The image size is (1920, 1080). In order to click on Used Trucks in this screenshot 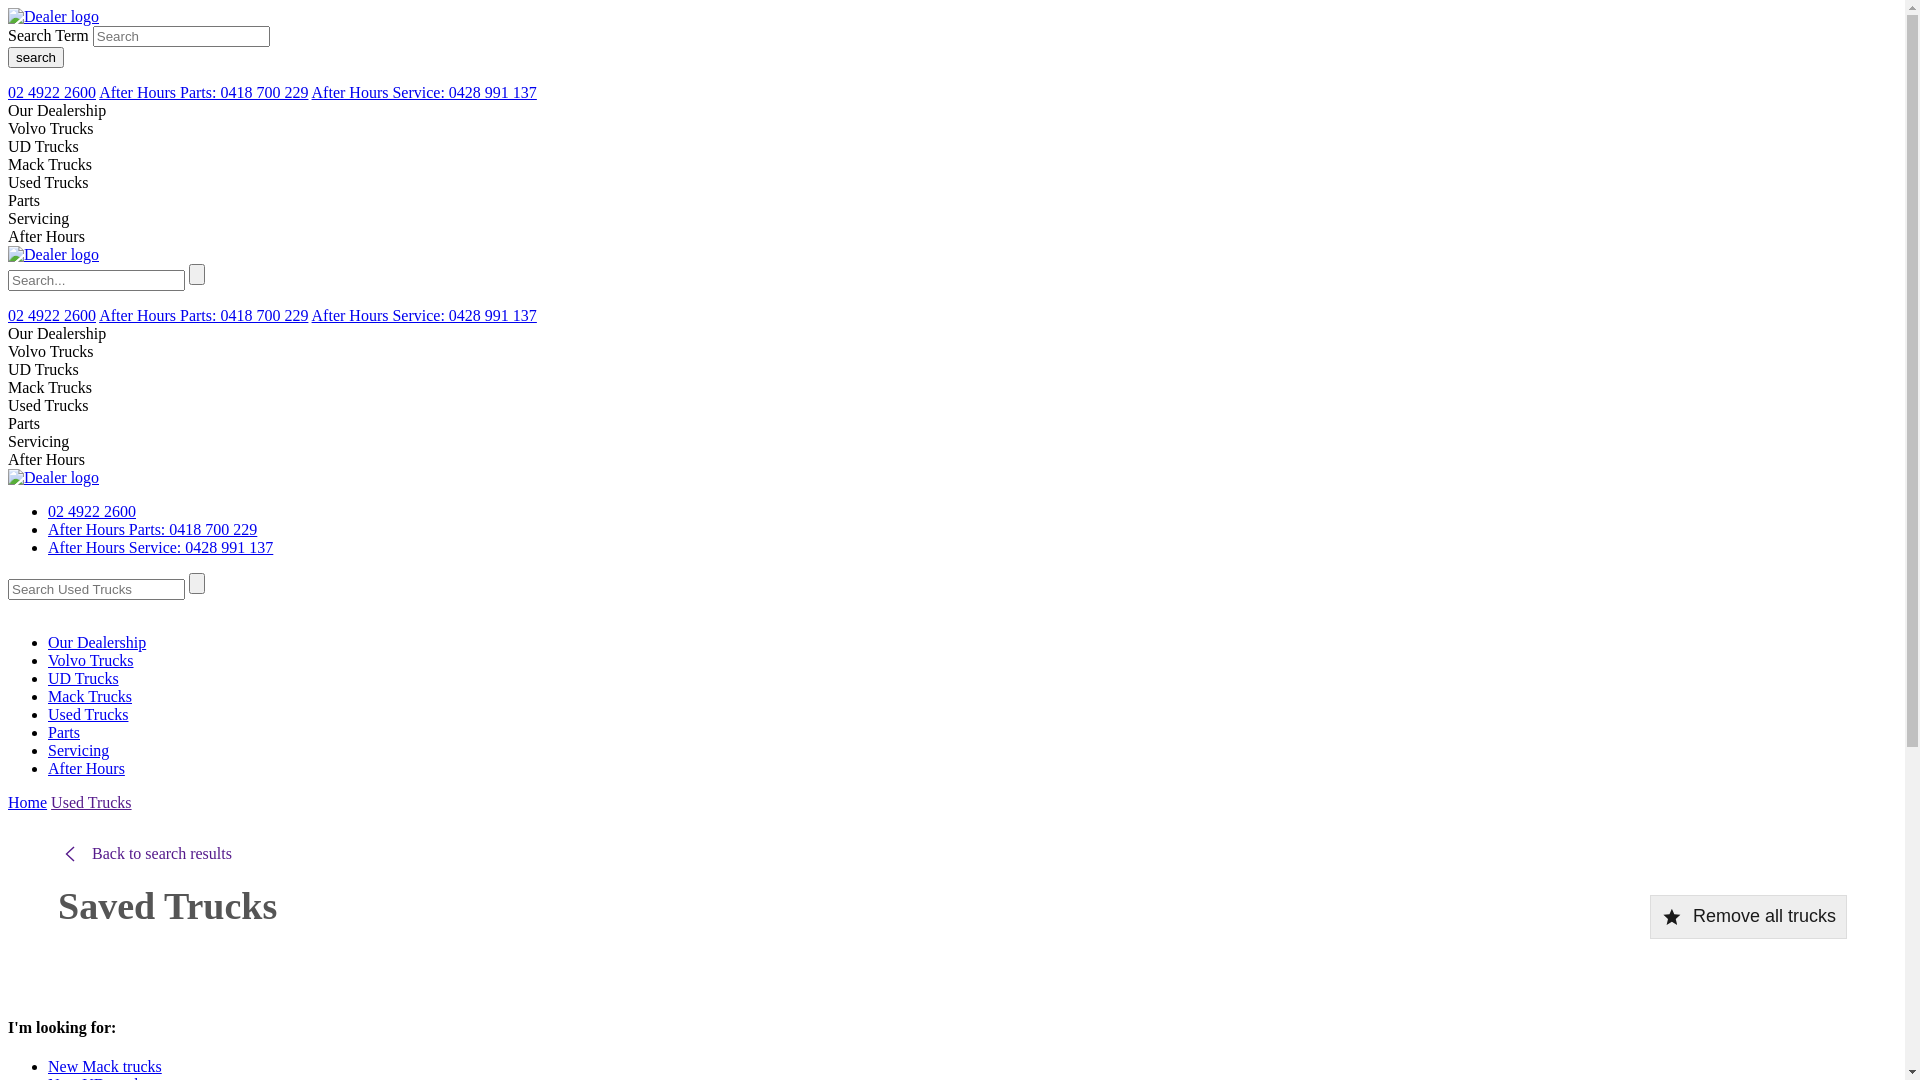, I will do `click(48, 406)`.